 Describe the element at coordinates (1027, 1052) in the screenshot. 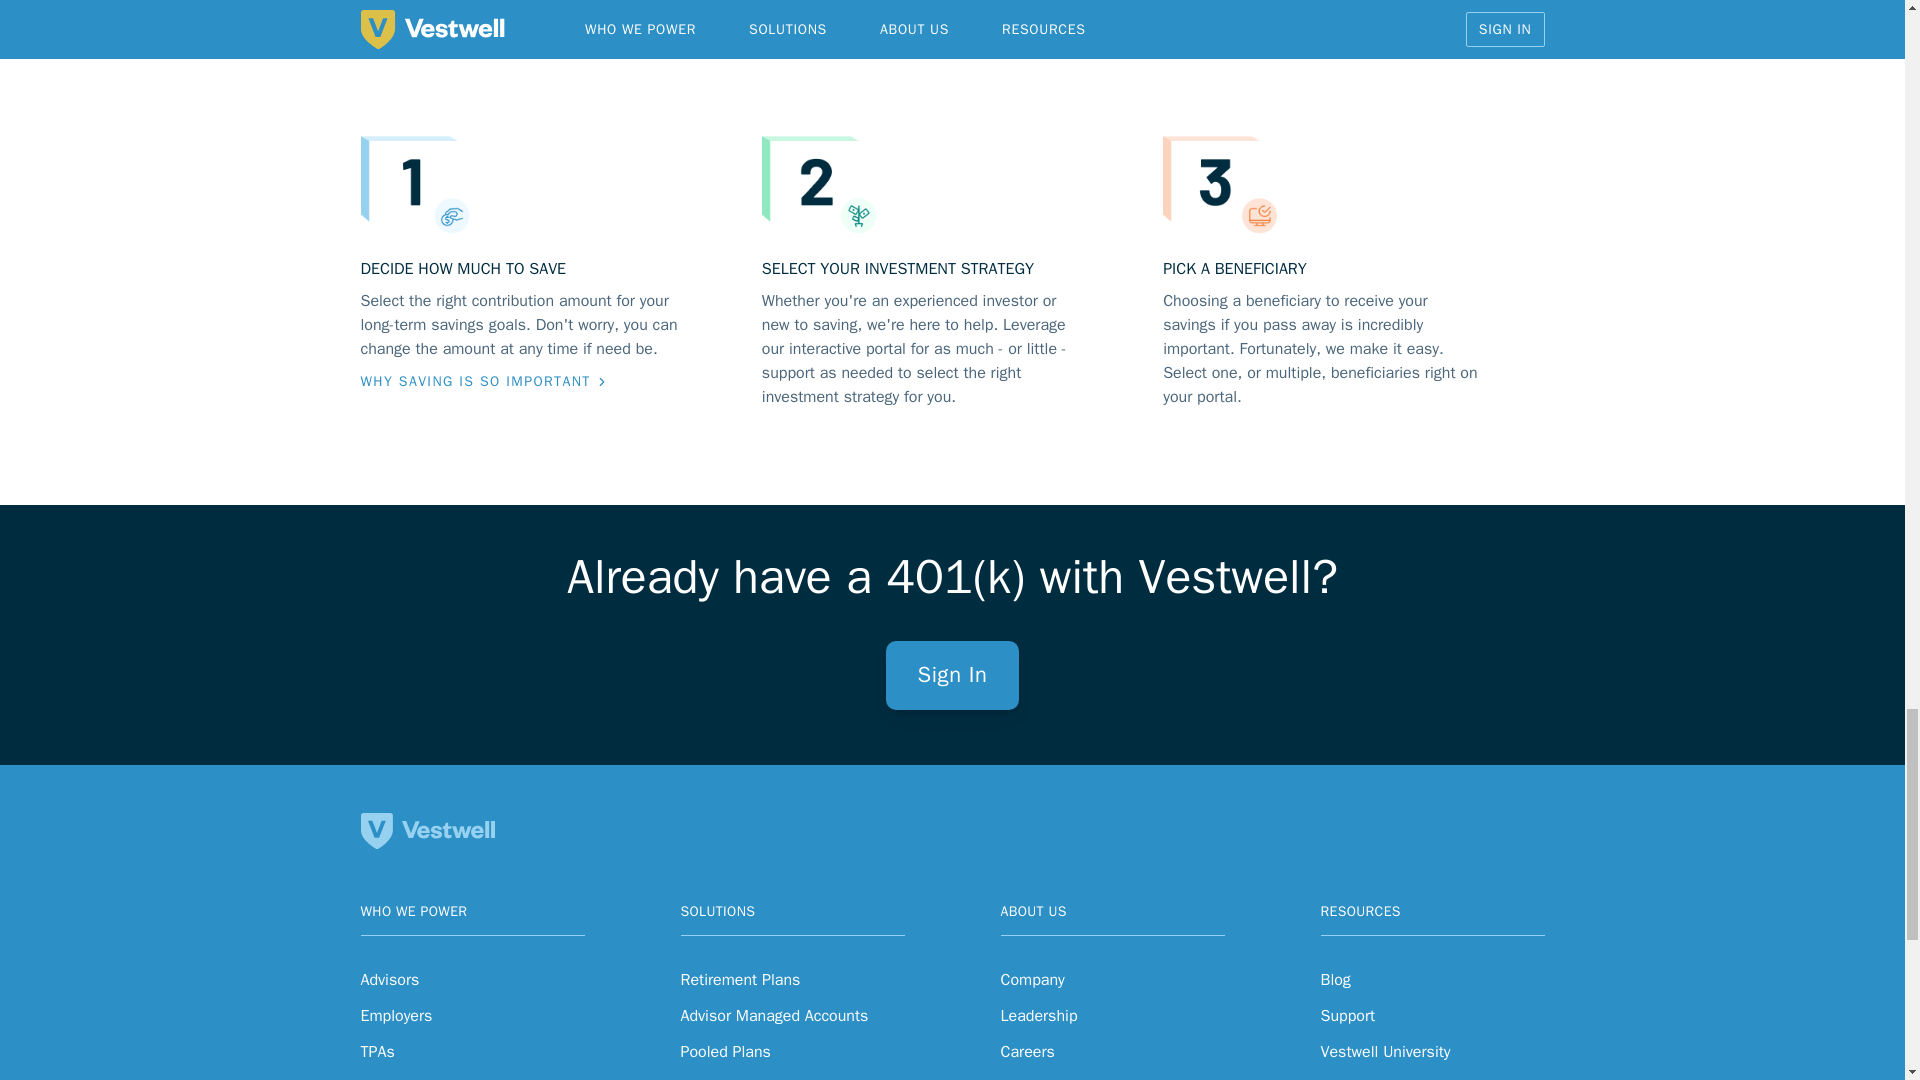

I see `Careers` at that location.